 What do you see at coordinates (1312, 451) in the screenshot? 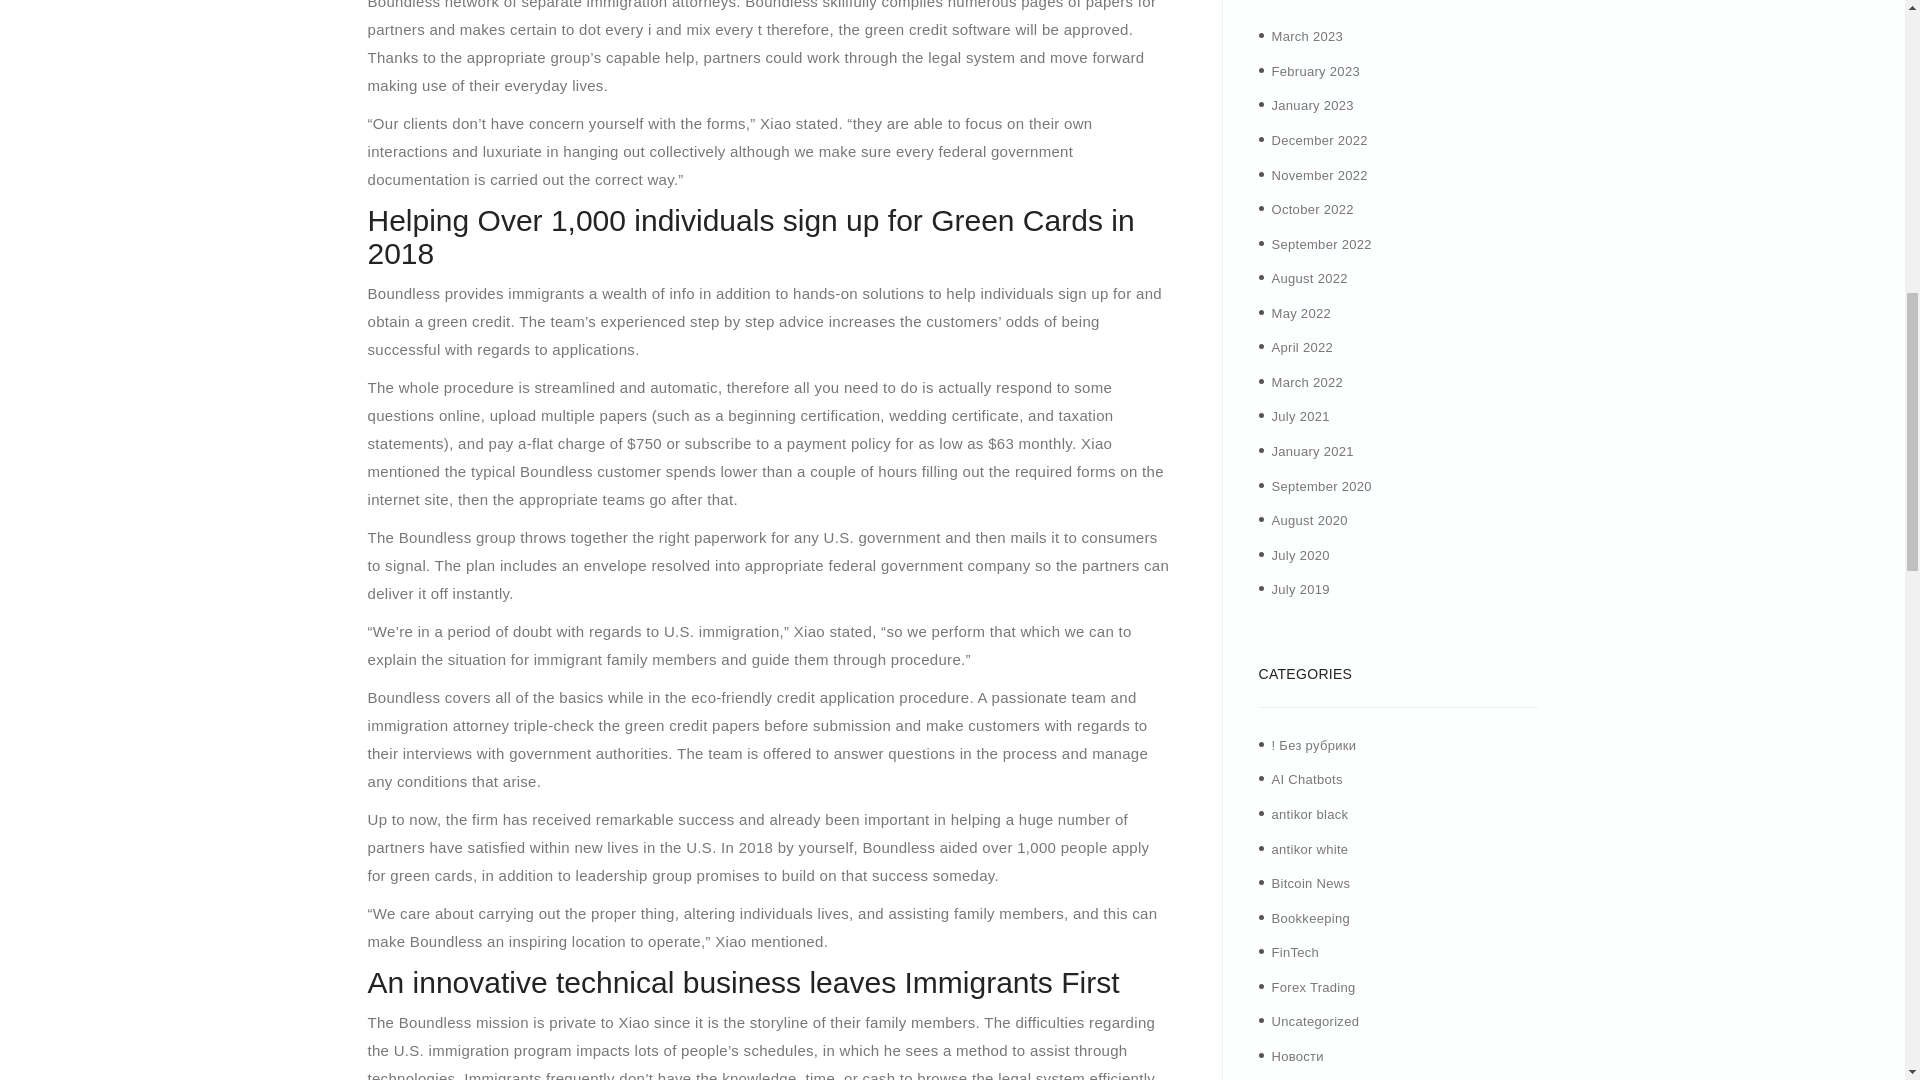
I see `January 2021` at bounding box center [1312, 451].